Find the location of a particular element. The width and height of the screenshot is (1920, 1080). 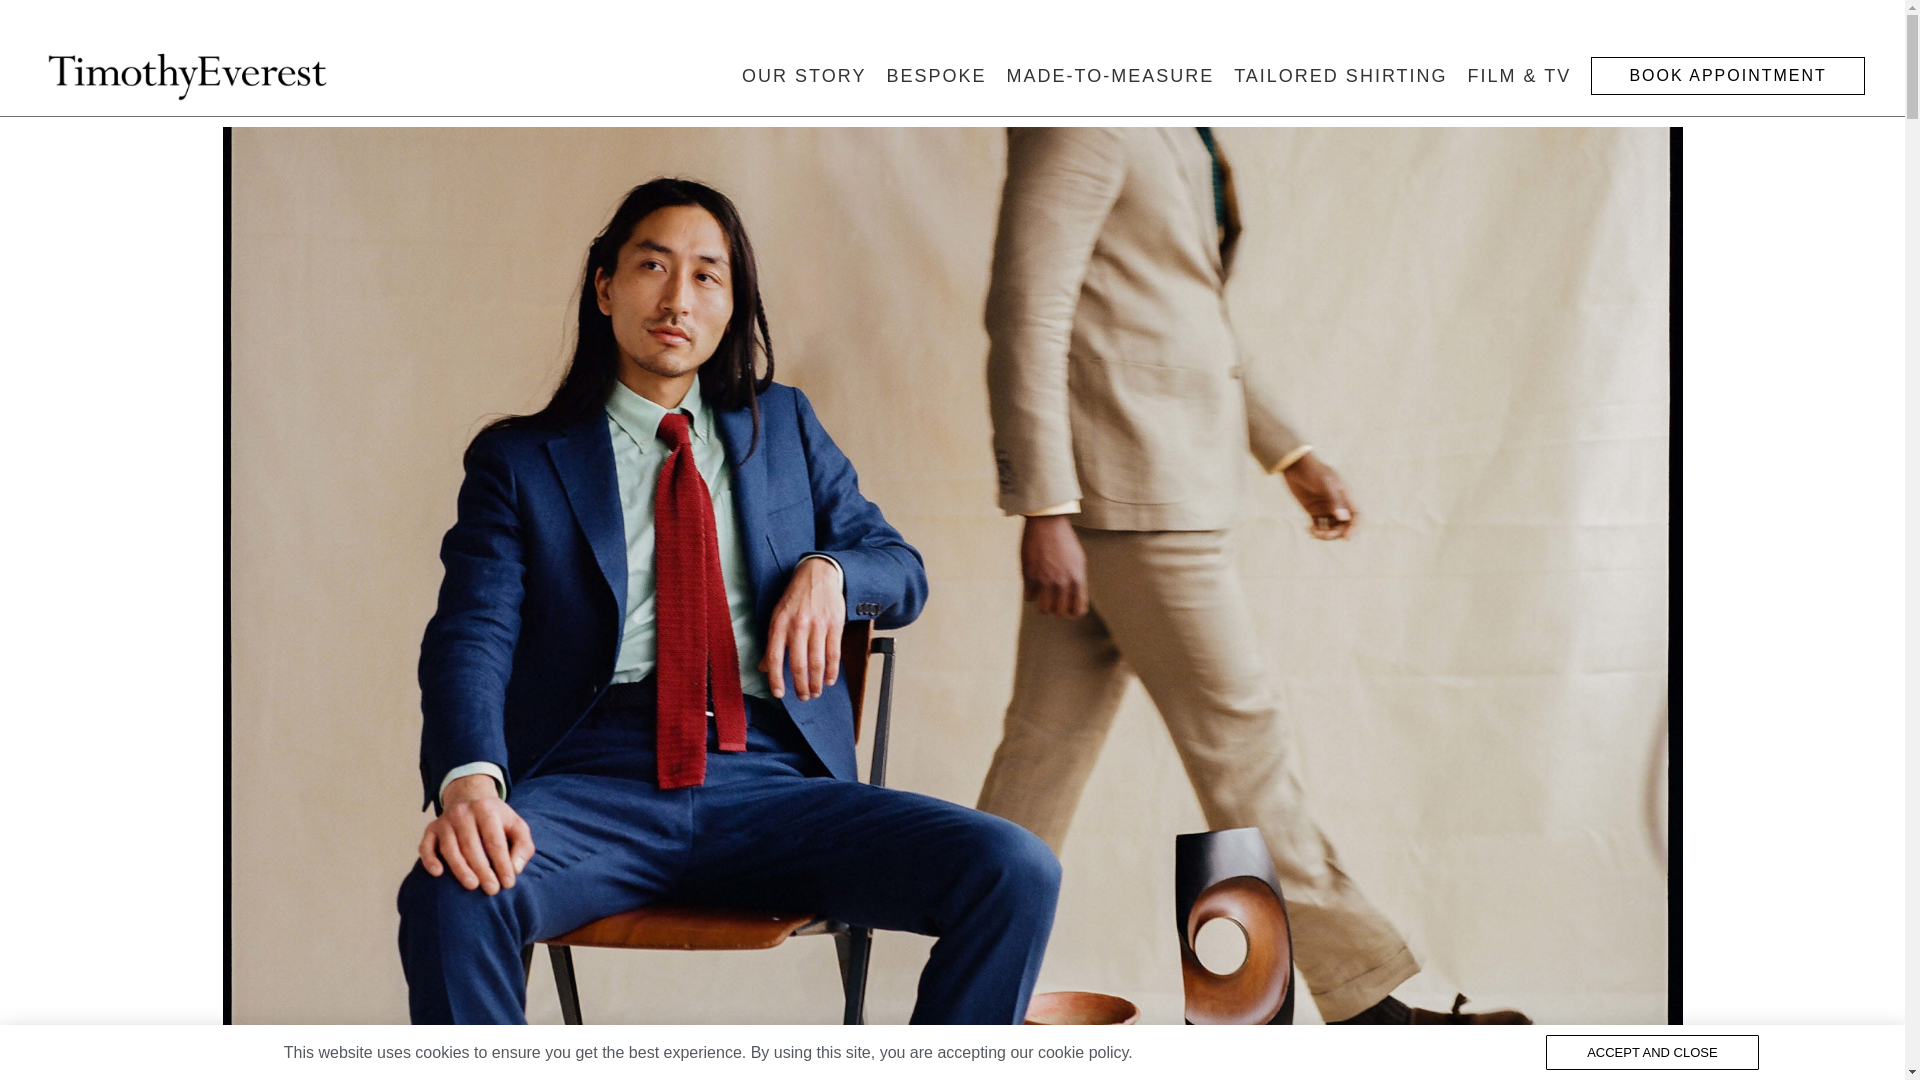

TAILORED SHIRTING is located at coordinates (1340, 76).